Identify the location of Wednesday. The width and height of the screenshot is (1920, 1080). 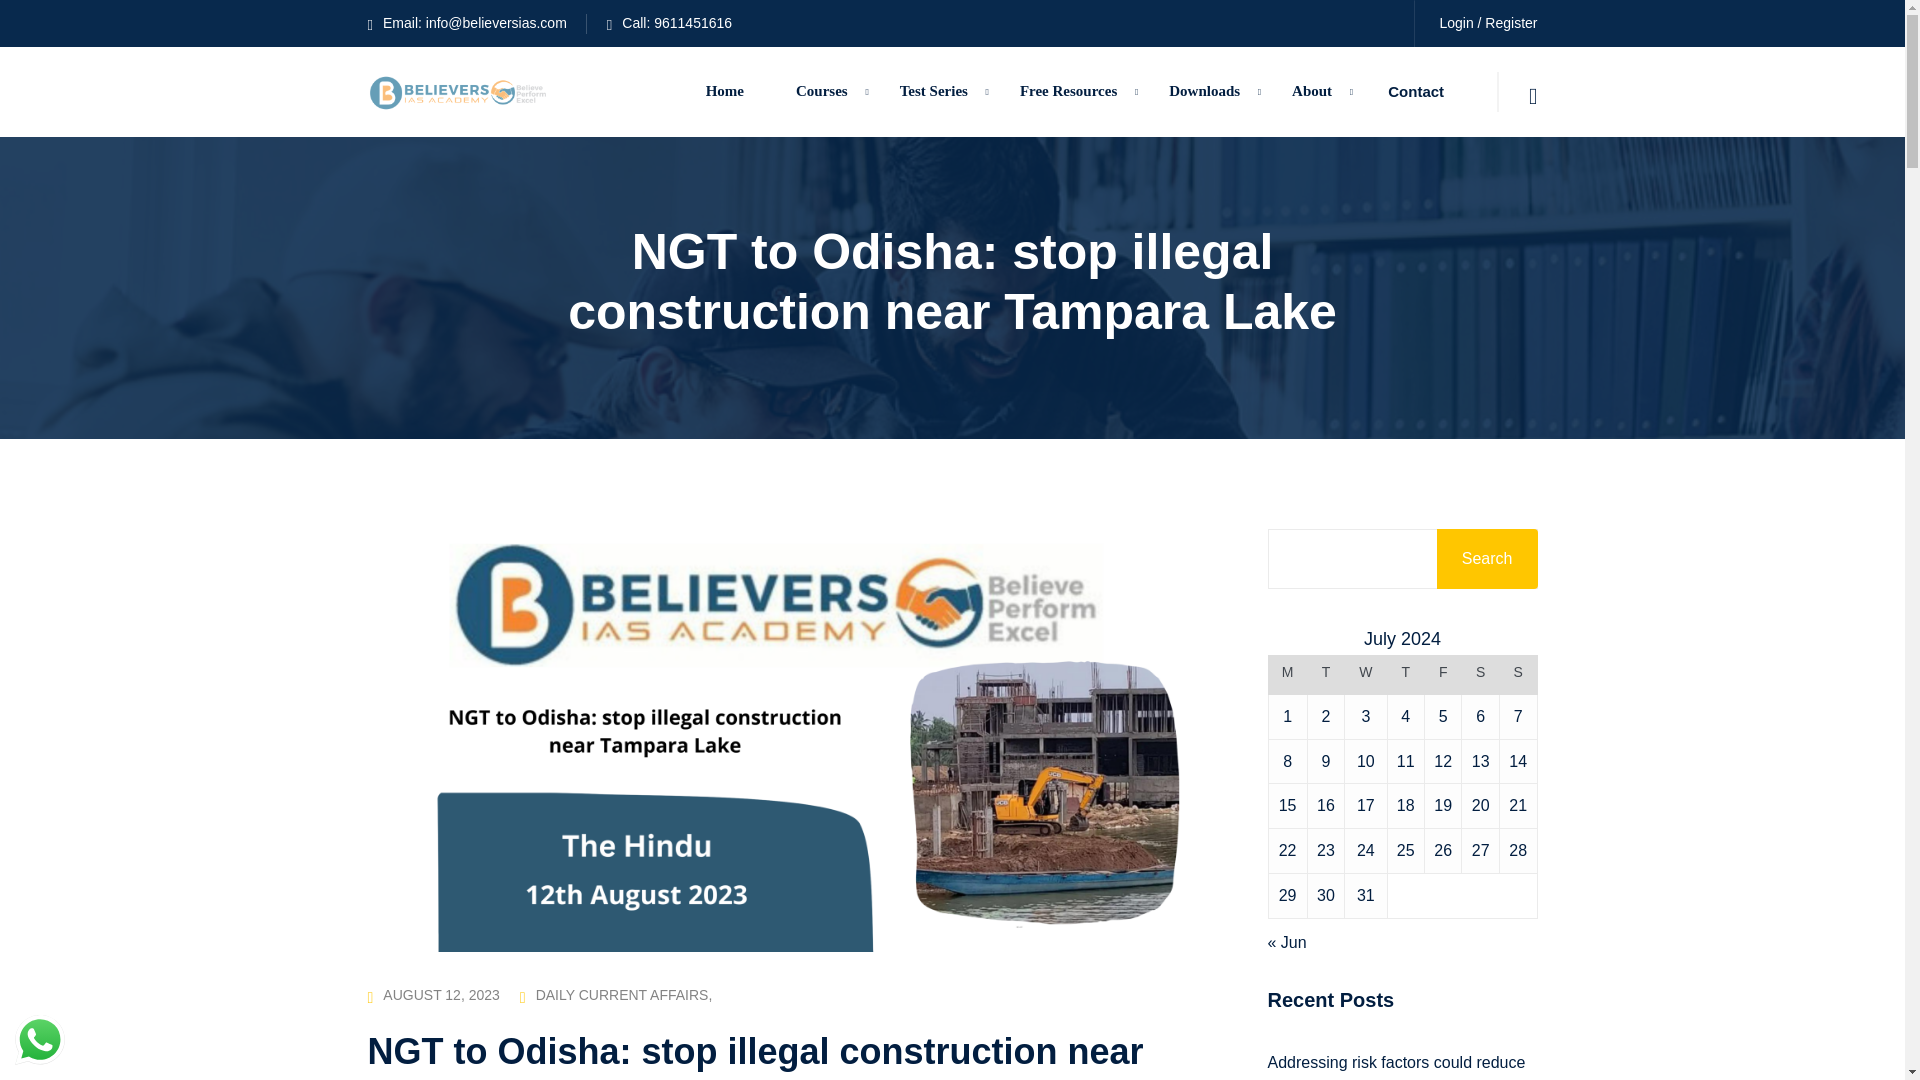
(1366, 675).